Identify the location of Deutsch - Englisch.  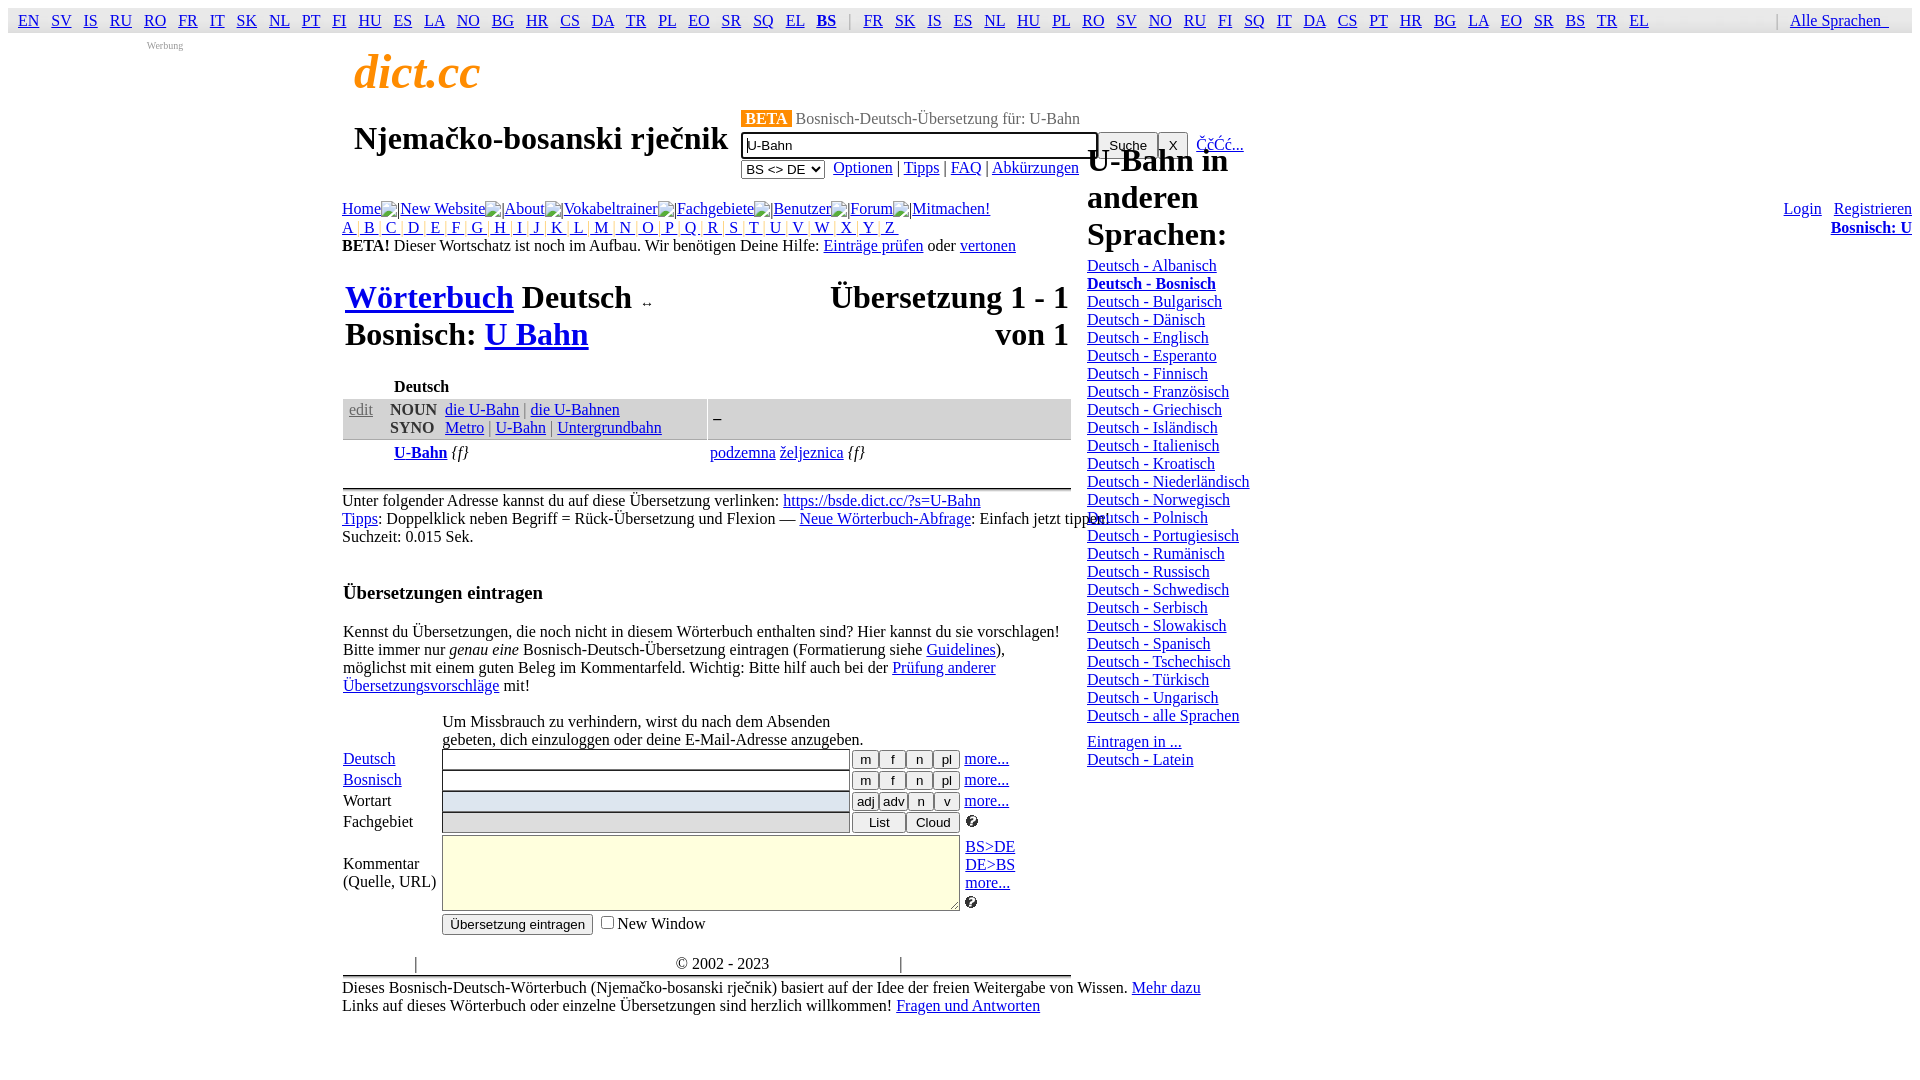
(1148, 338).